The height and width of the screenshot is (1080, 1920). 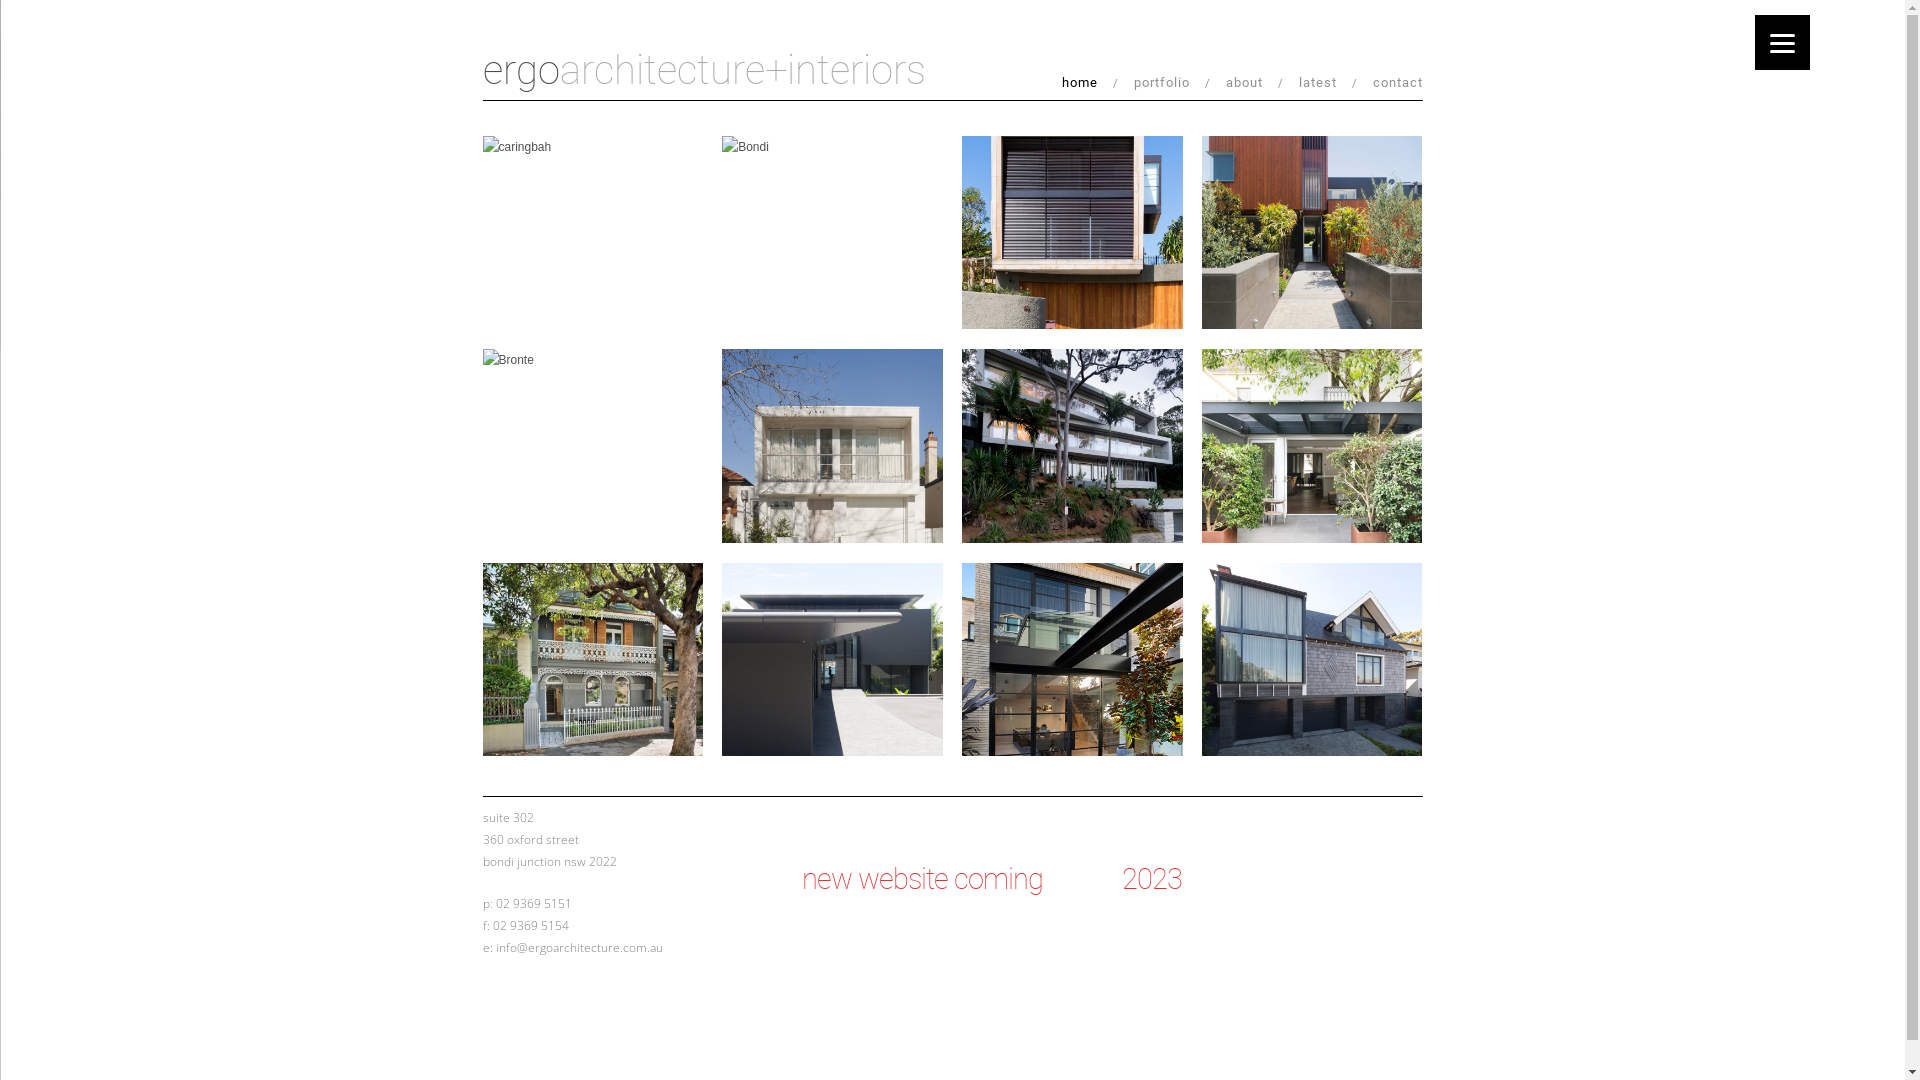 I want to click on Bronte, so click(x=592, y=360).